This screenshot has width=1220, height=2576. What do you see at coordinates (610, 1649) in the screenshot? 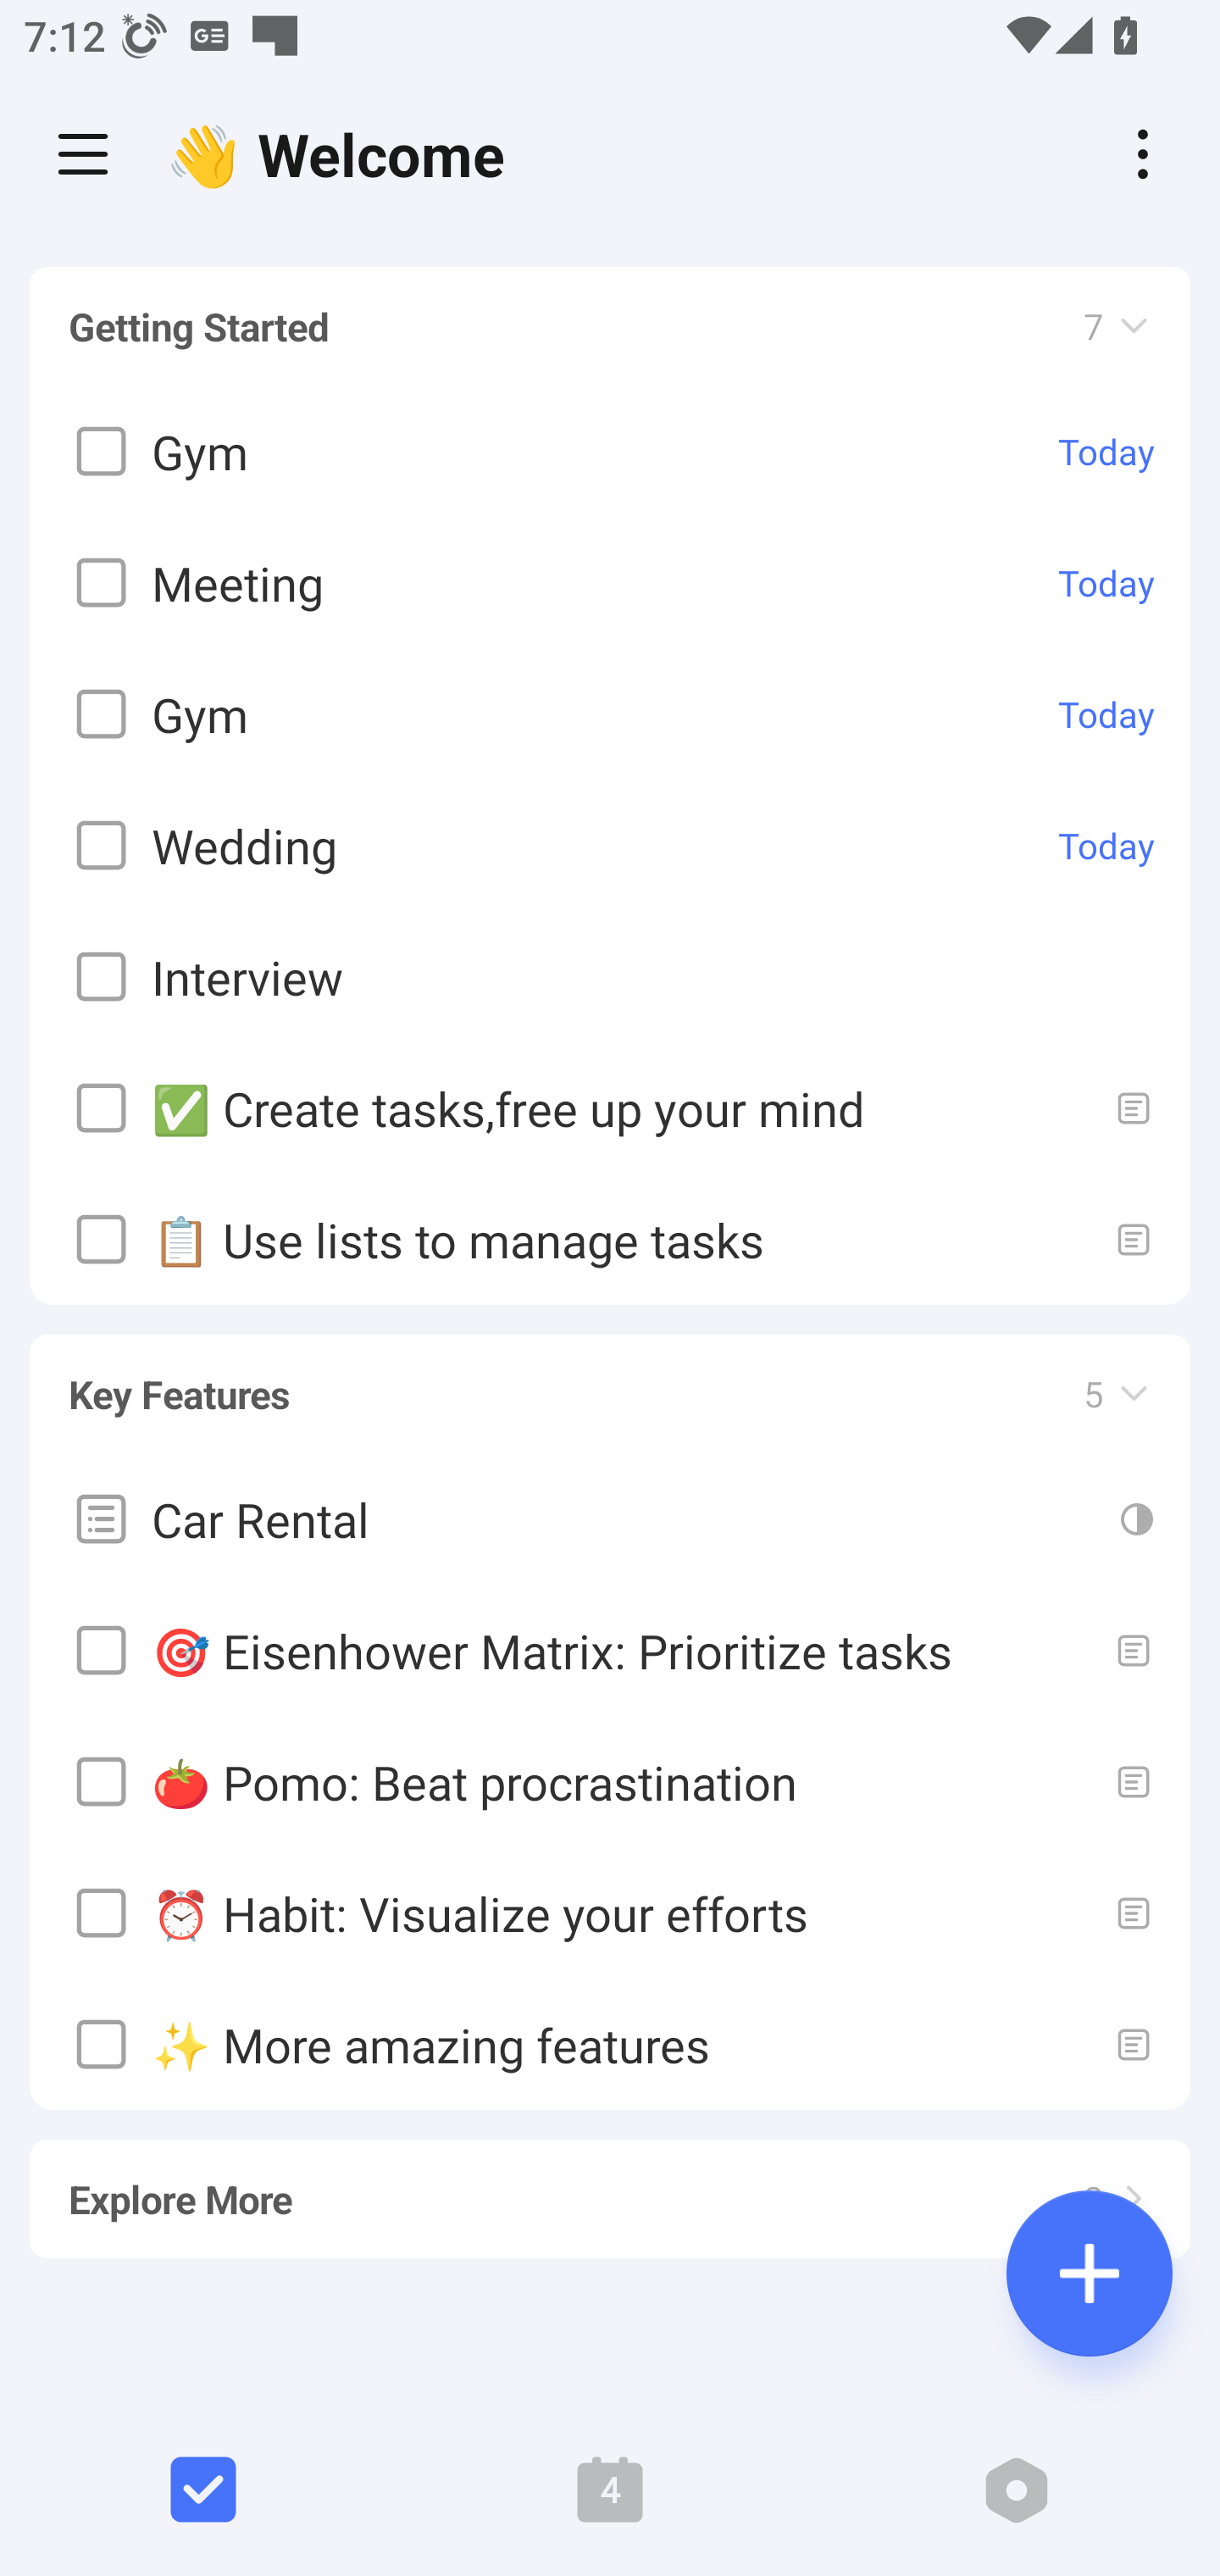
I see `🎯 Eisenhower Matrix: Prioritize tasks` at bounding box center [610, 1649].